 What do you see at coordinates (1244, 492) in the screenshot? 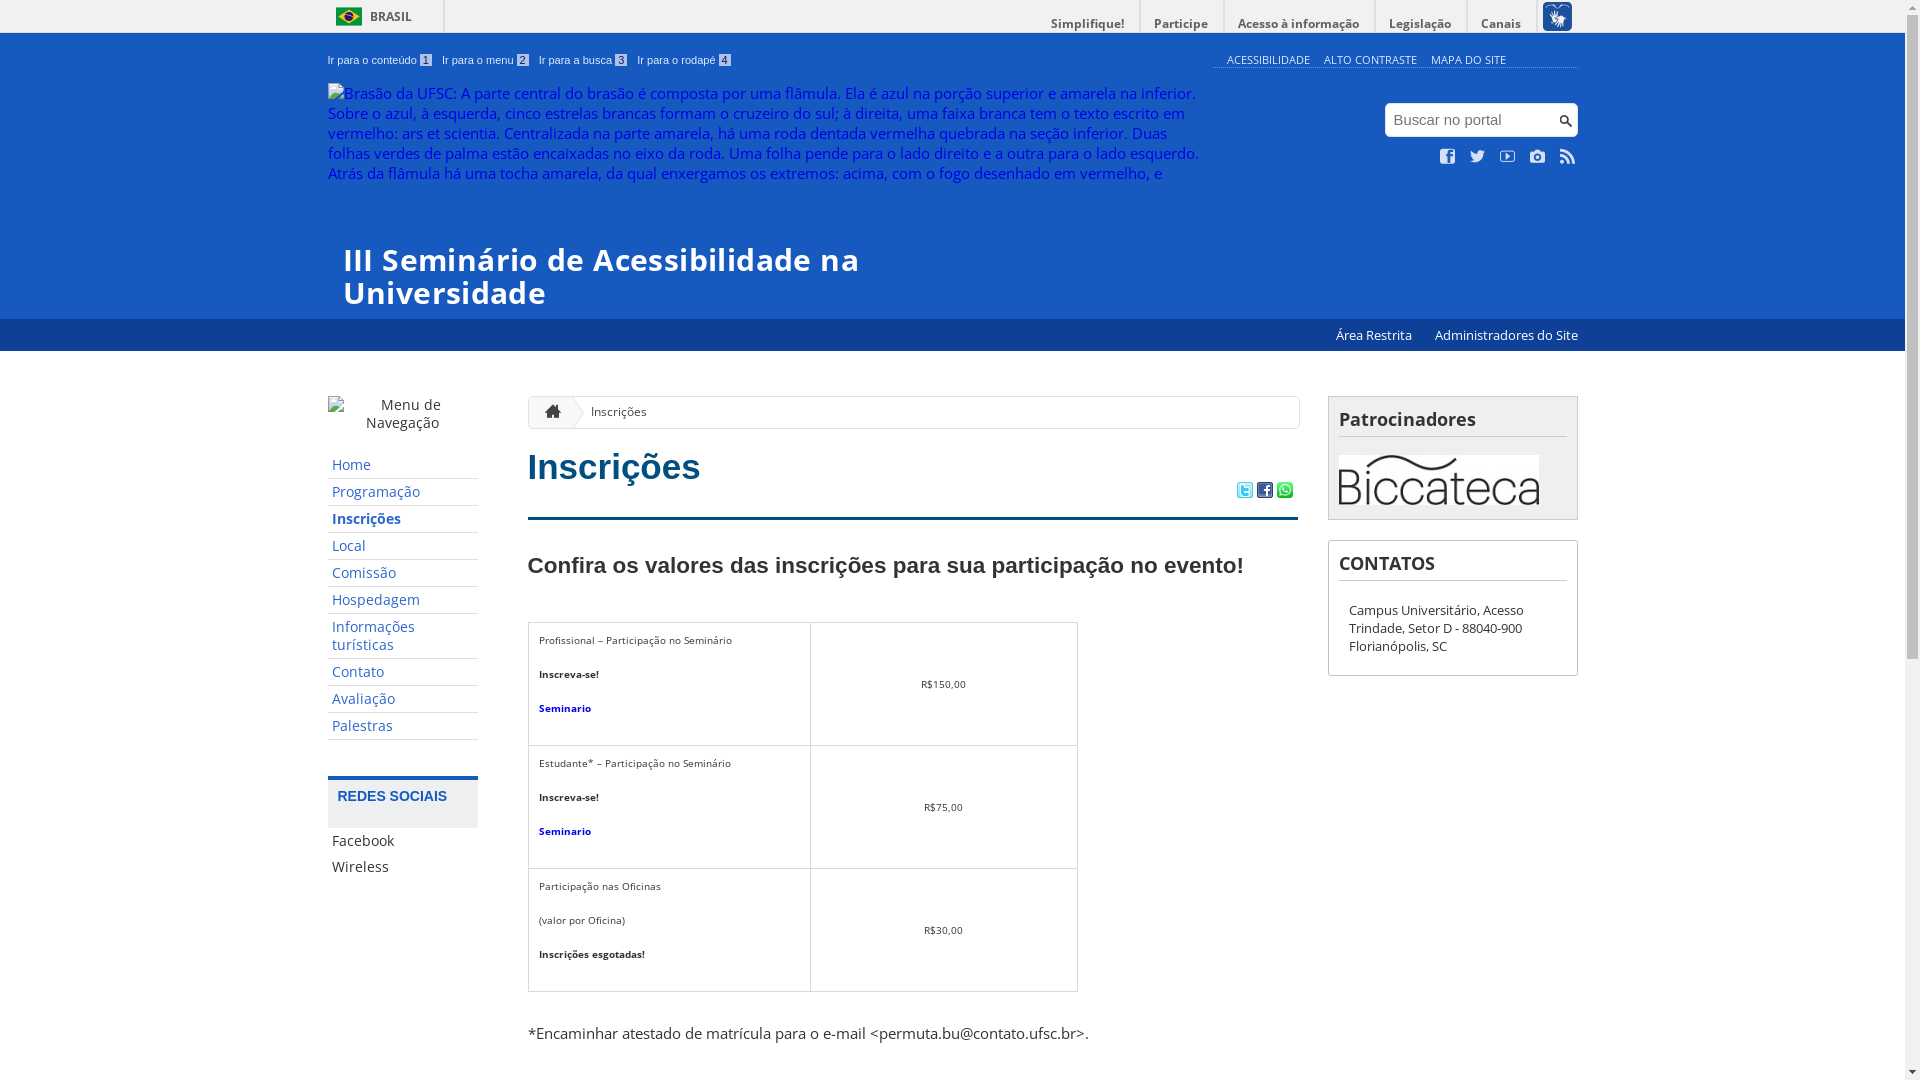
I see `Compartilhar no Twitter` at bounding box center [1244, 492].